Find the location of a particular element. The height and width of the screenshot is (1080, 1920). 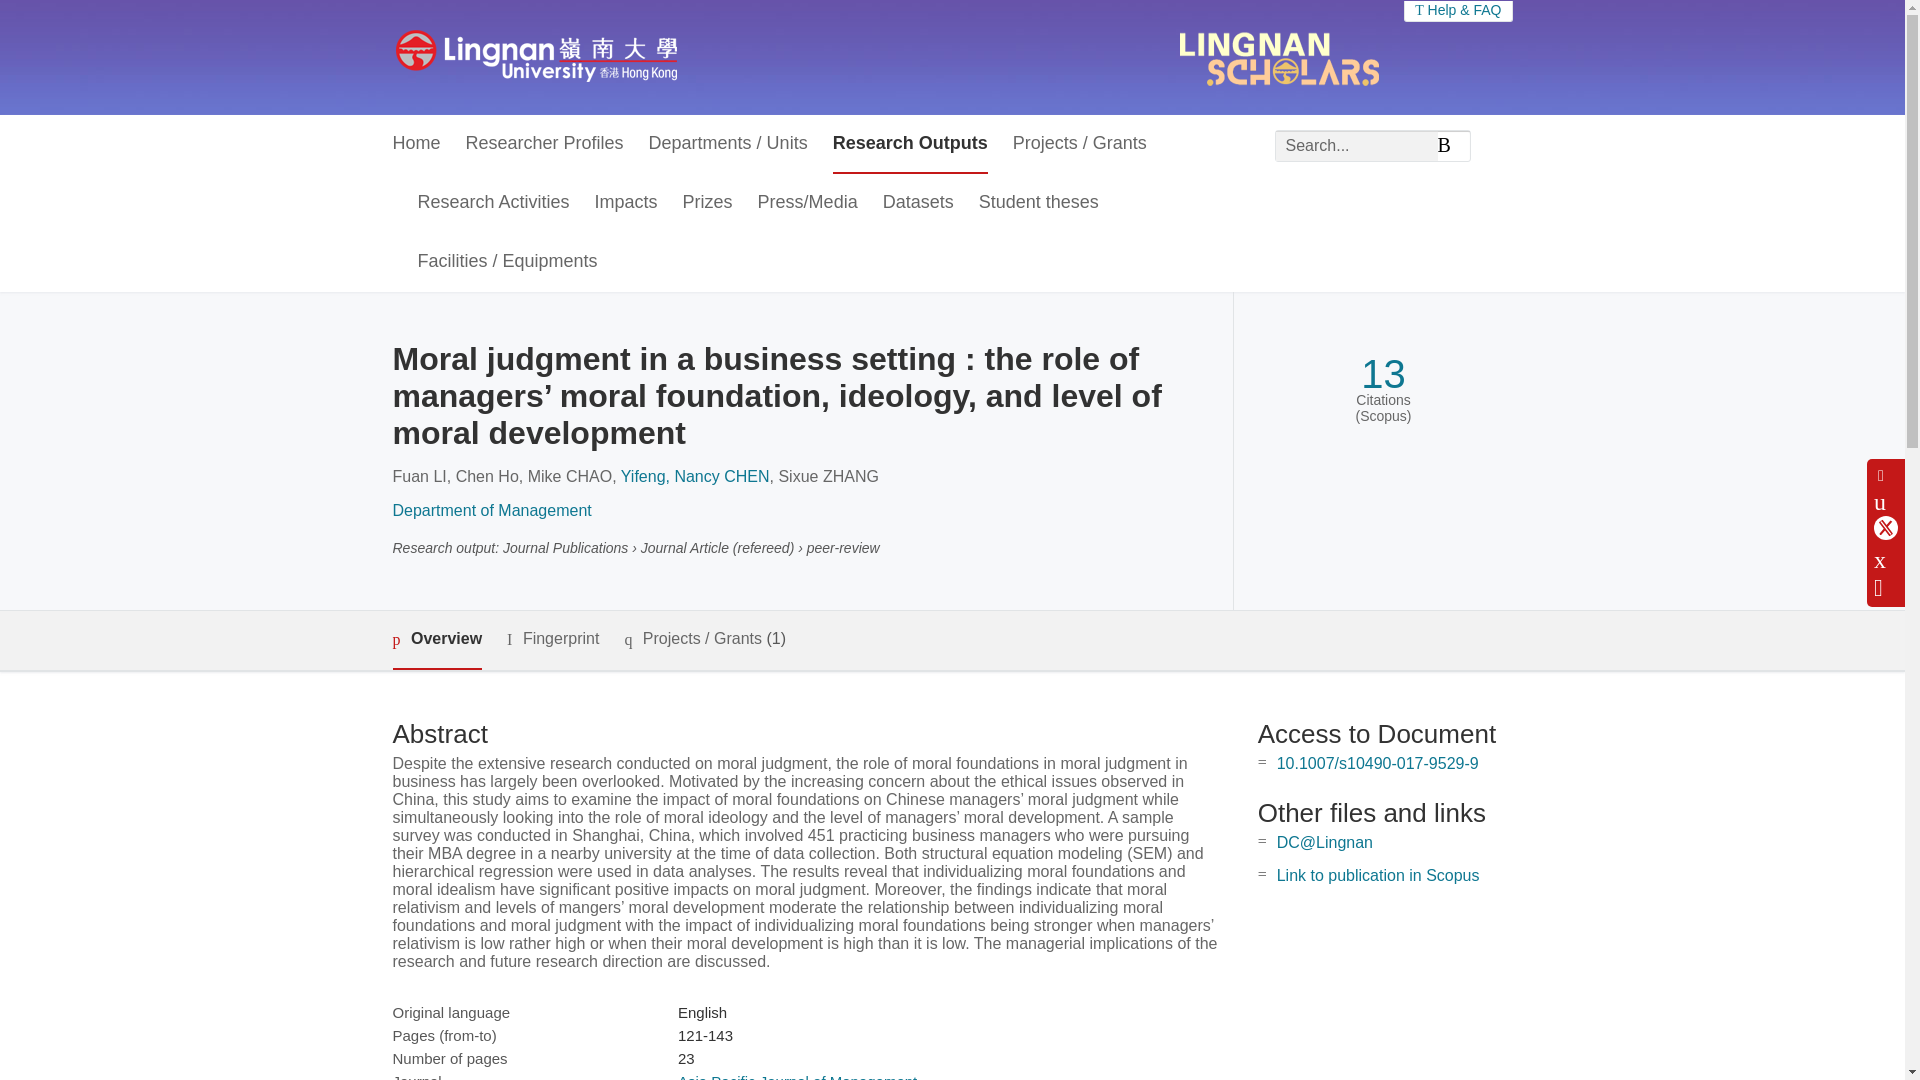

Student theses is located at coordinates (1038, 203).